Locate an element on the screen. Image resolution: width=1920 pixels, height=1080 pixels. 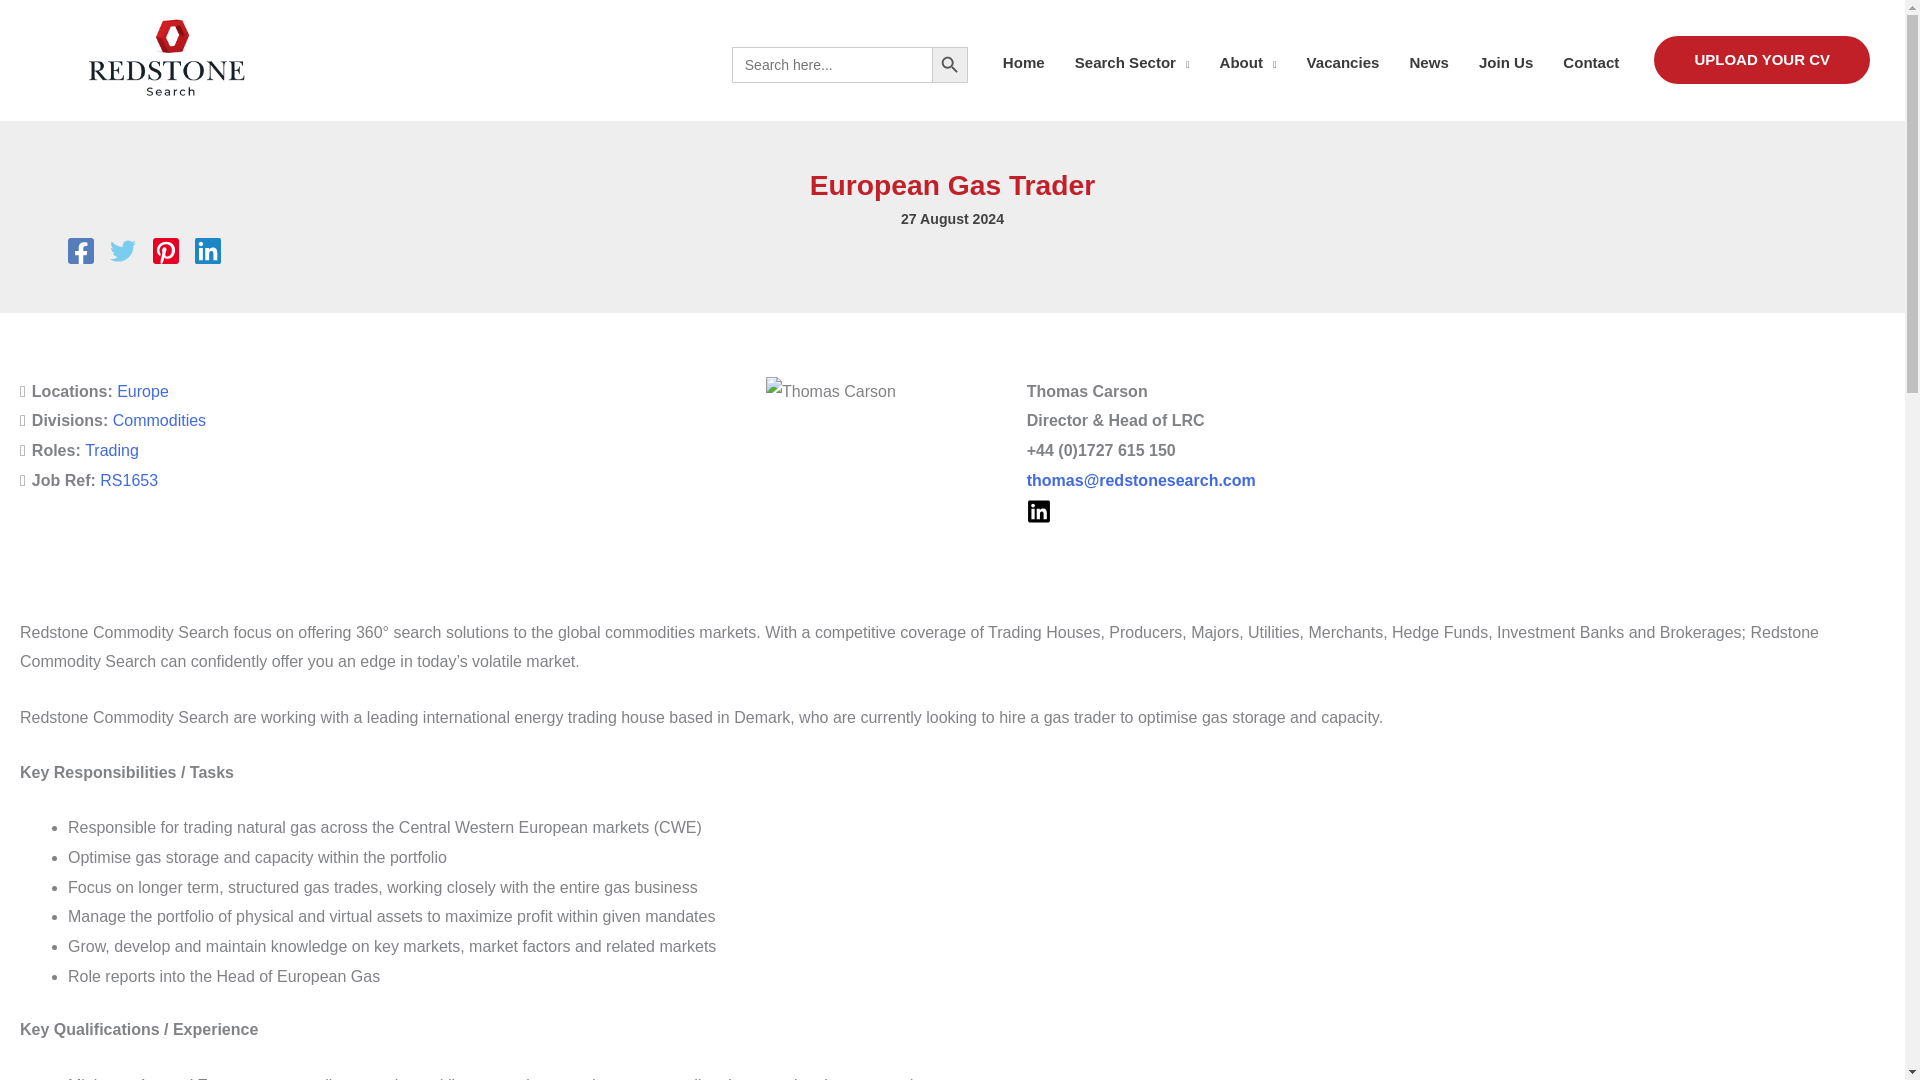
Search Sector is located at coordinates (1132, 62).